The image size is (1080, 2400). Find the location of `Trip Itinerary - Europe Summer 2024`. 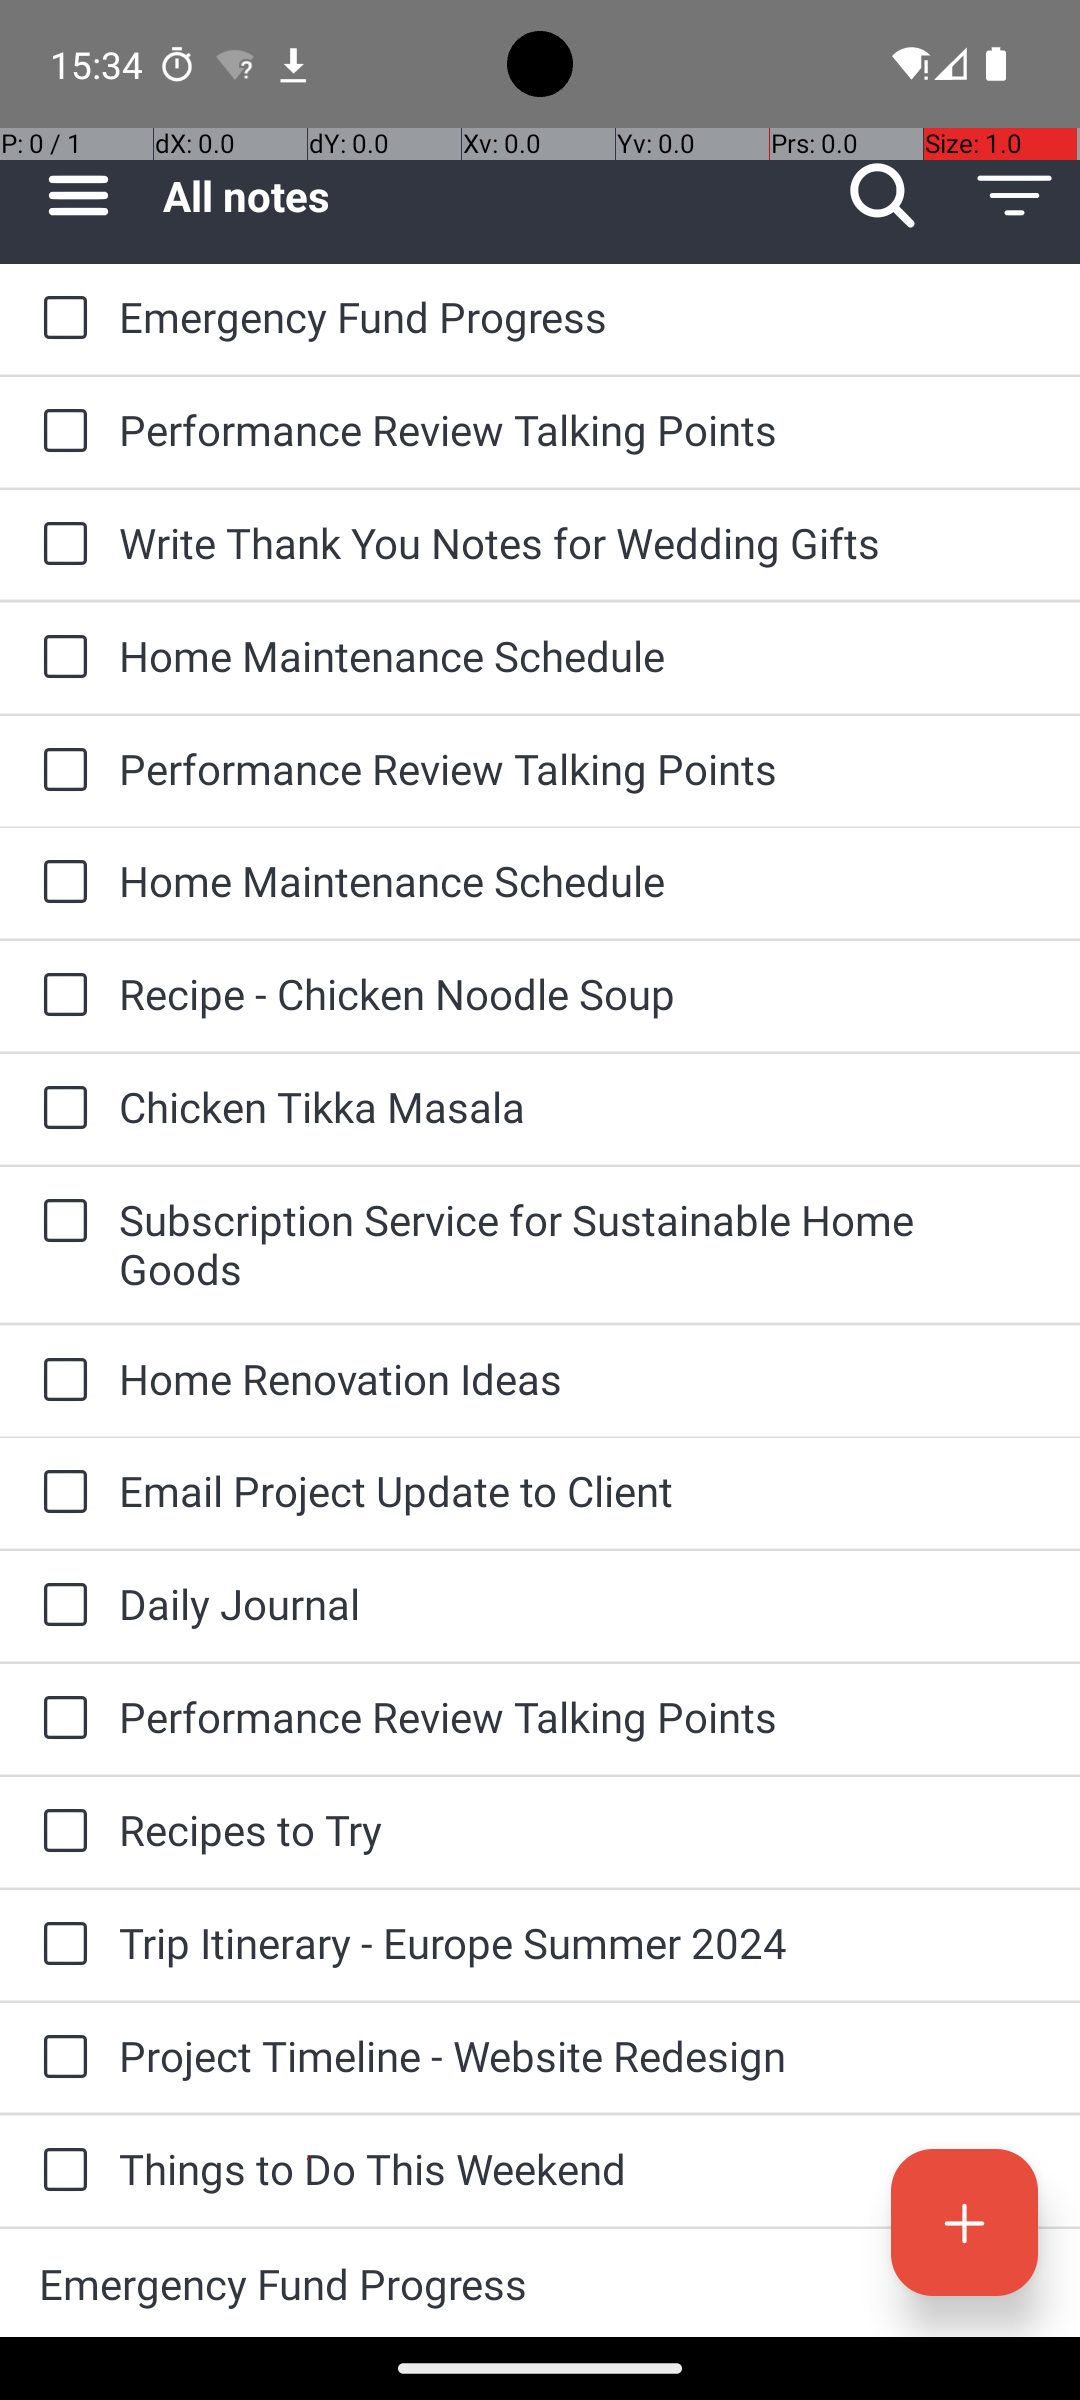

Trip Itinerary - Europe Summer 2024 is located at coordinates (580, 1942).